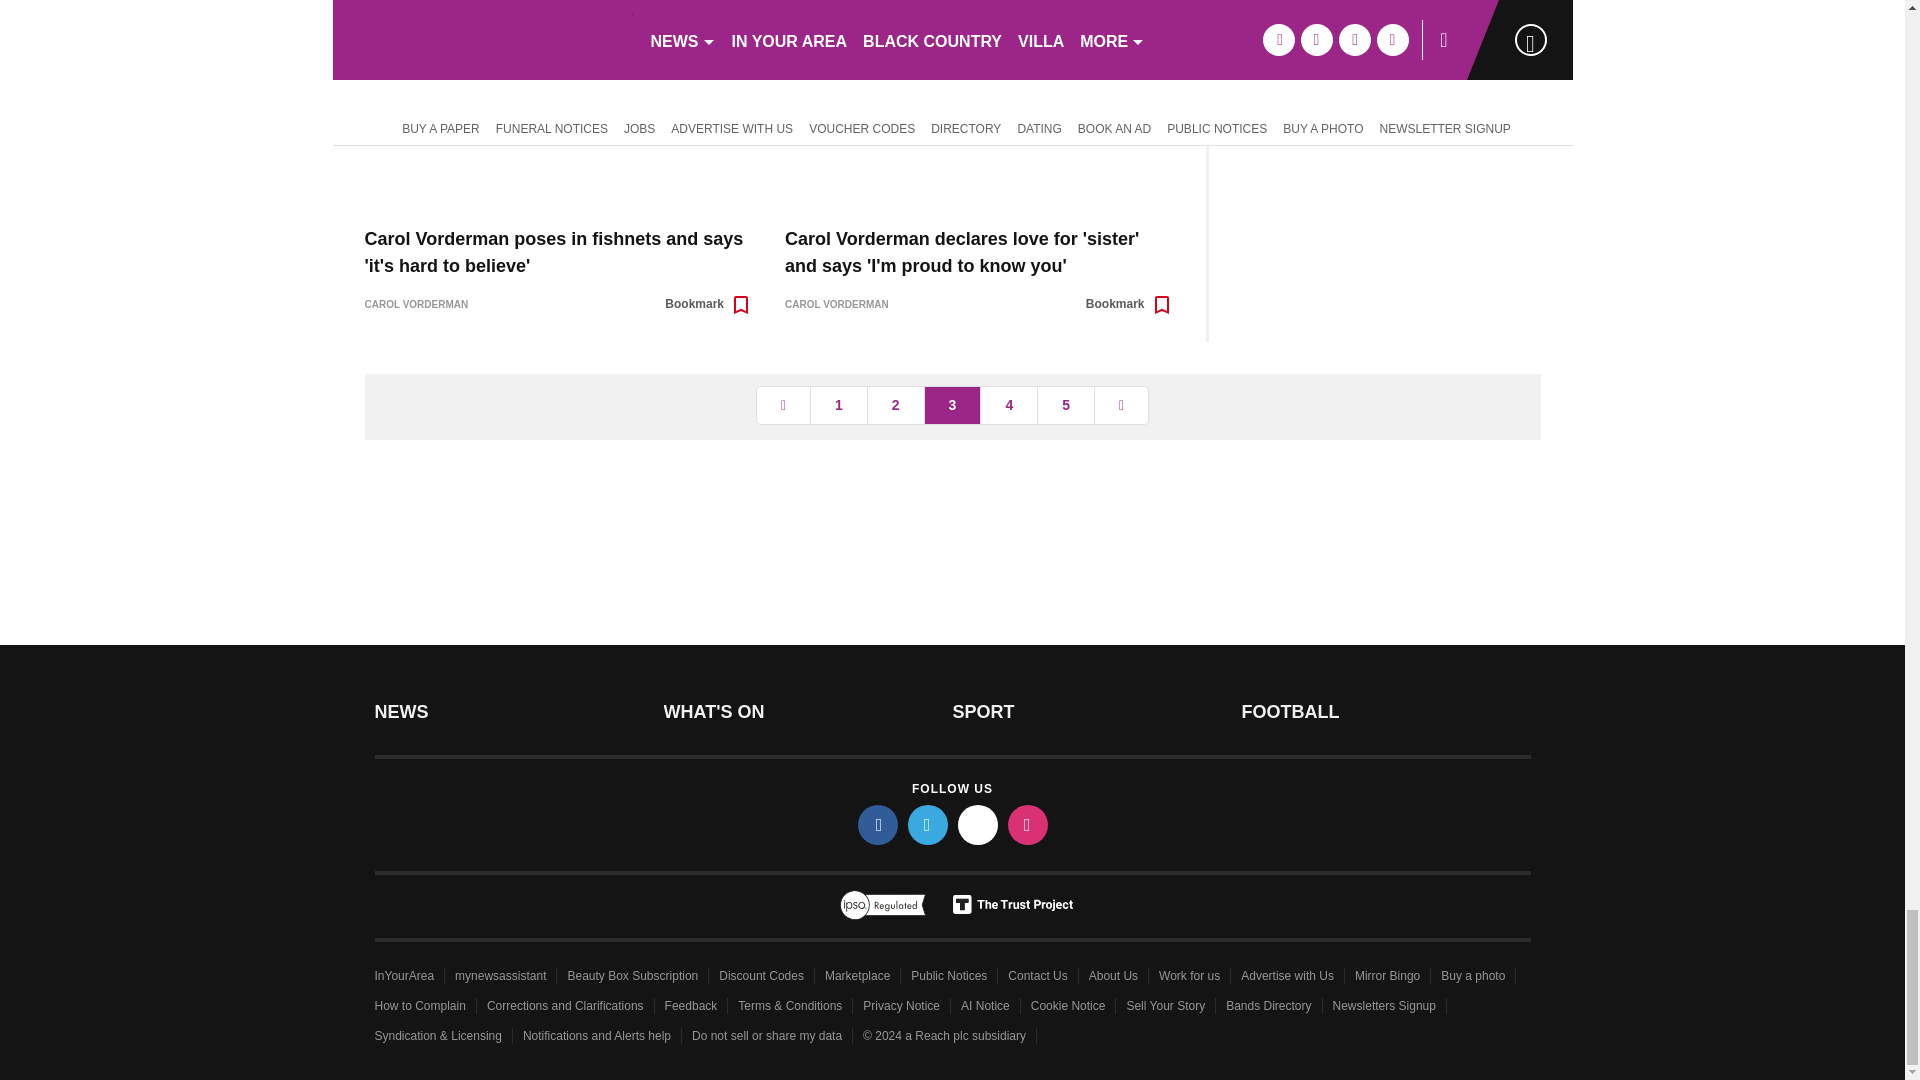  What do you see at coordinates (1028, 824) in the screenshot?
I see `instagram` at bounding box center [1028, 824].